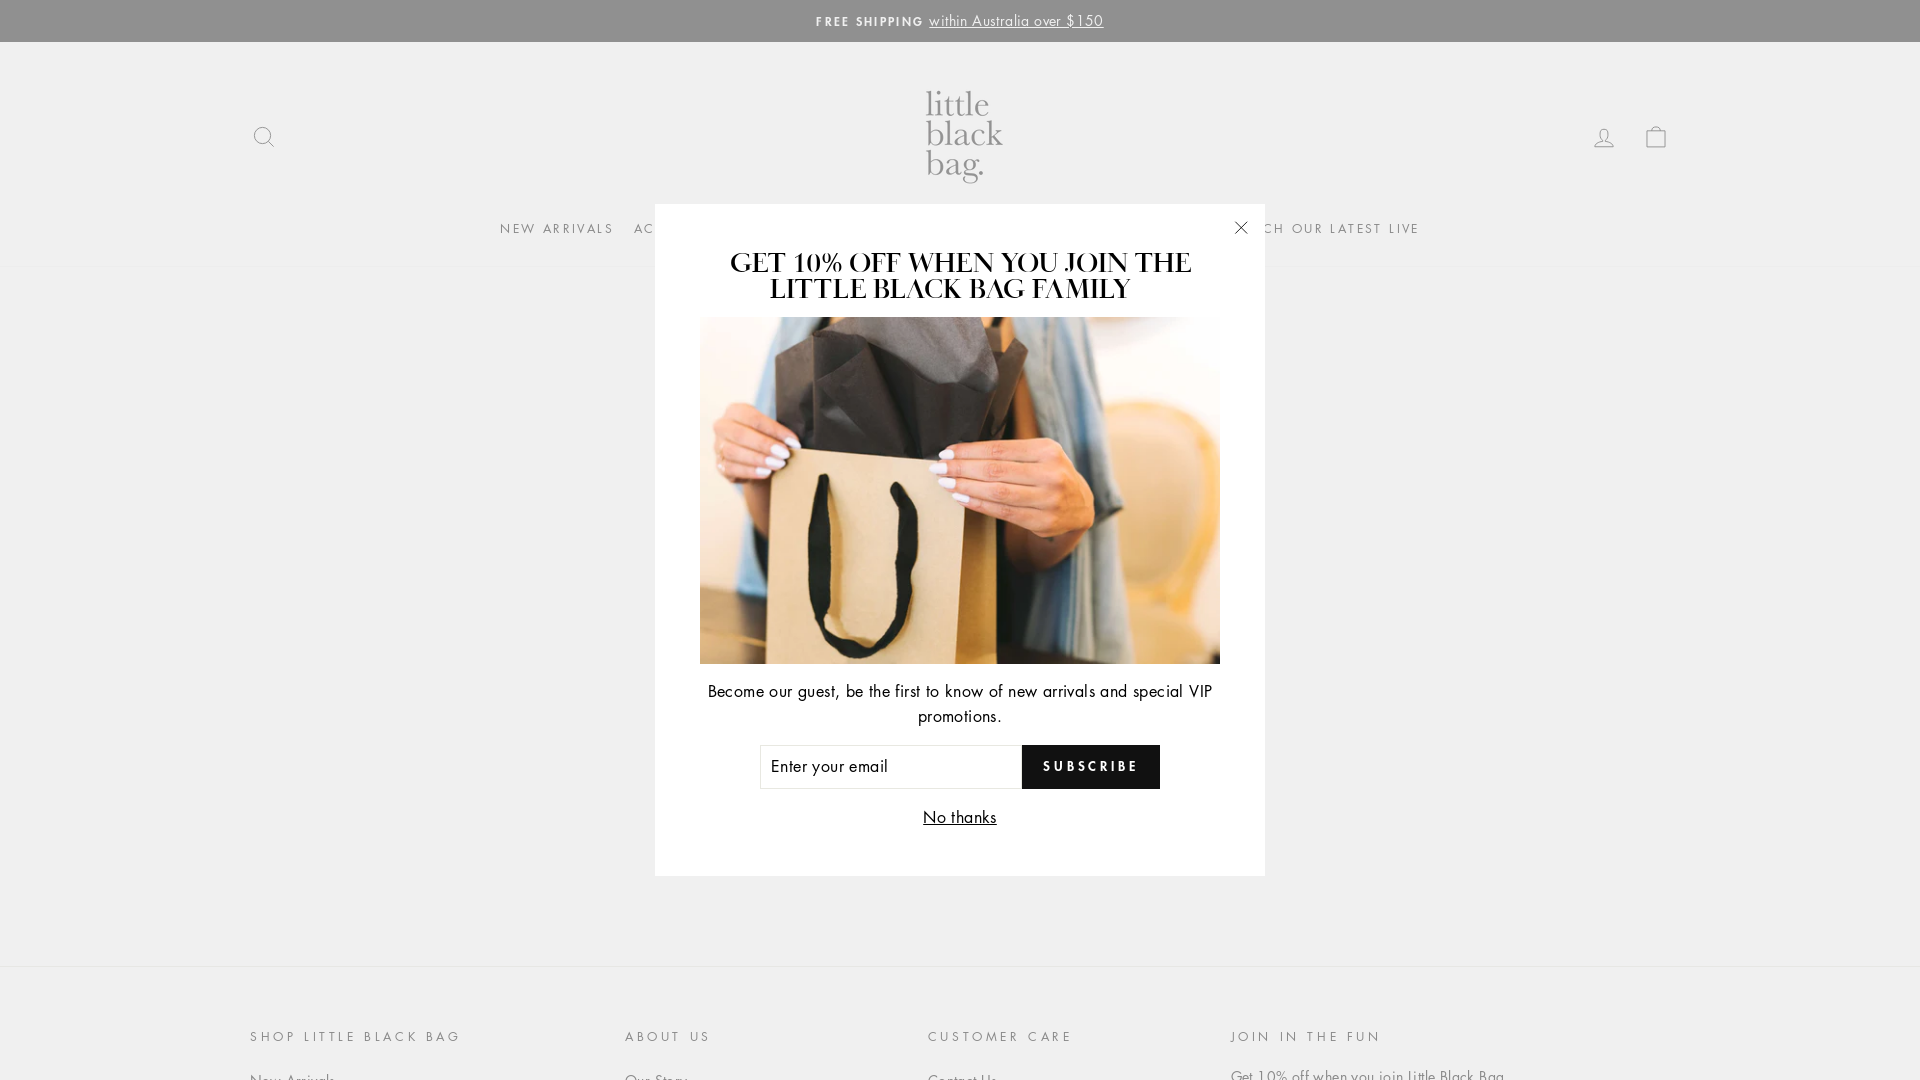  I want to click on Skip to content, so click(0, 0).